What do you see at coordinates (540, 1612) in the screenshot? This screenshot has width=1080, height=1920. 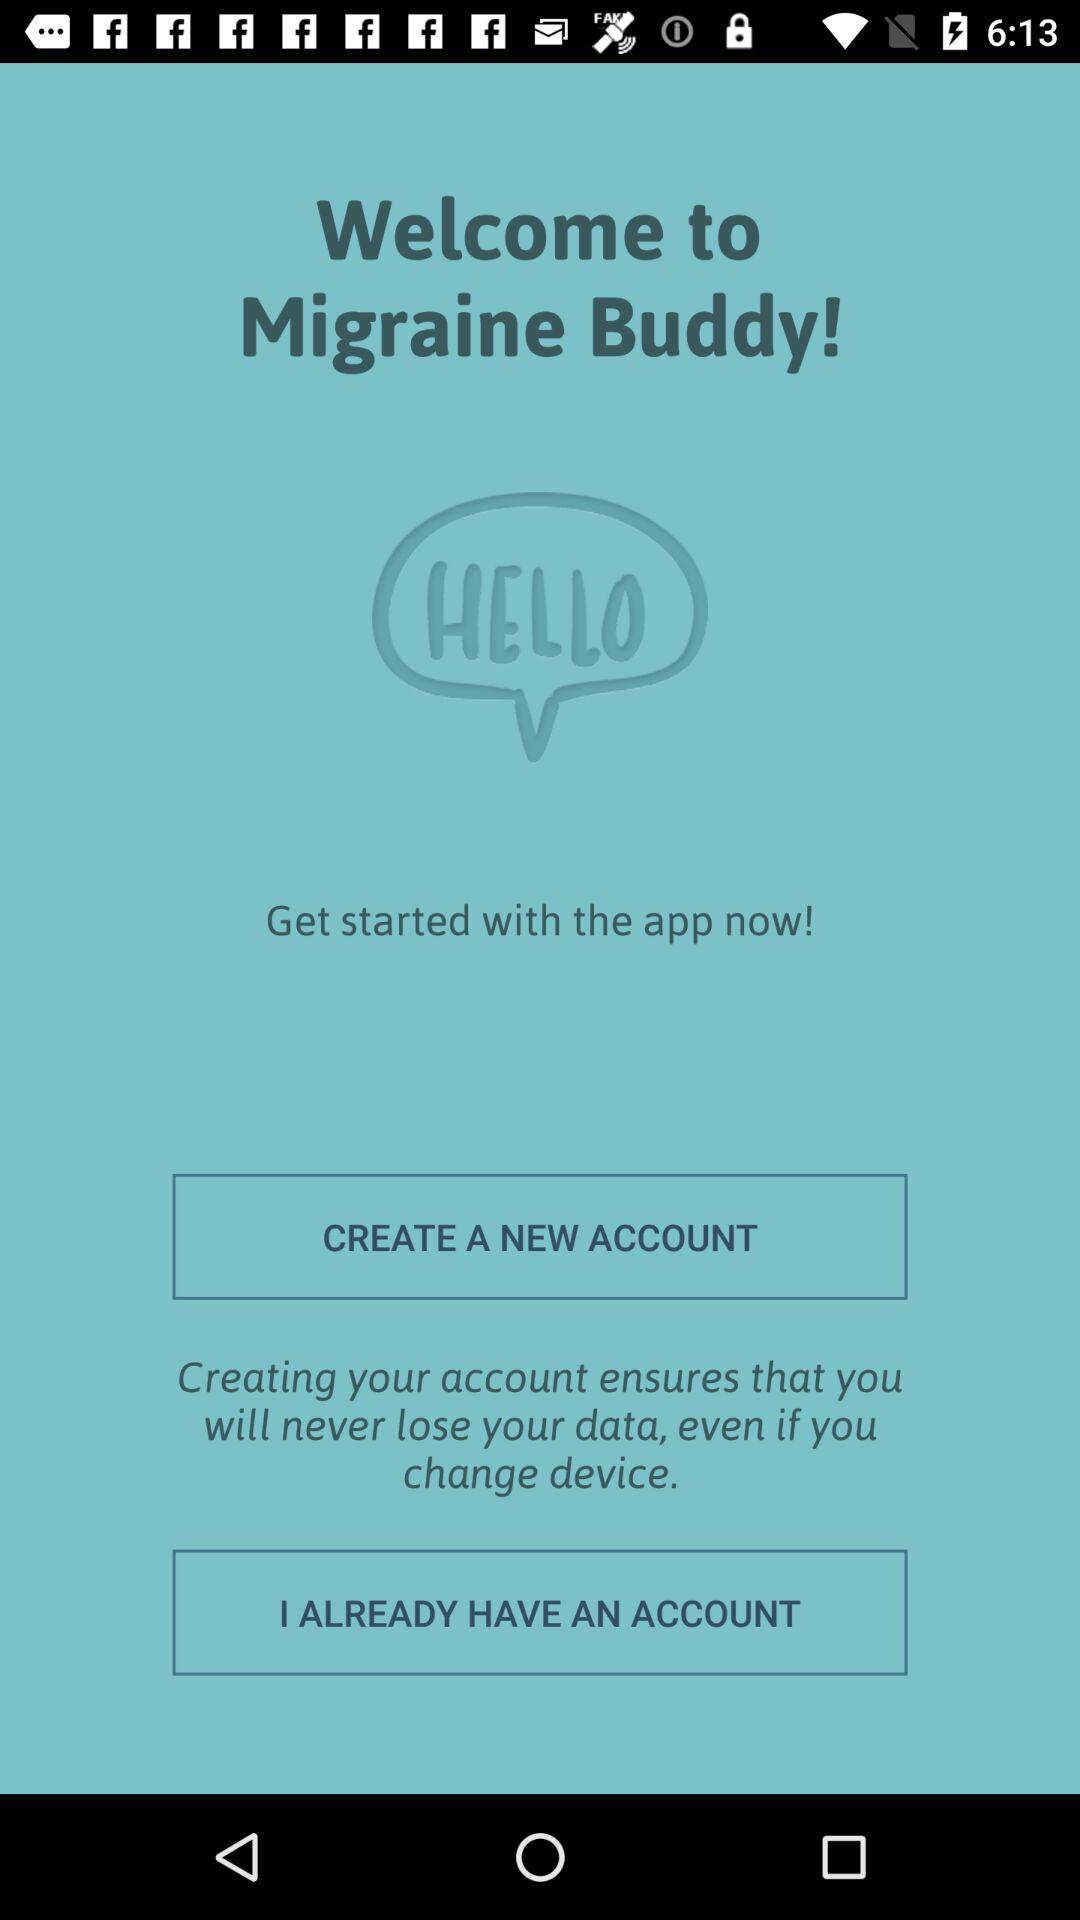 I see `tap icon below the creating your account app` at bounding box center [540, 1612].